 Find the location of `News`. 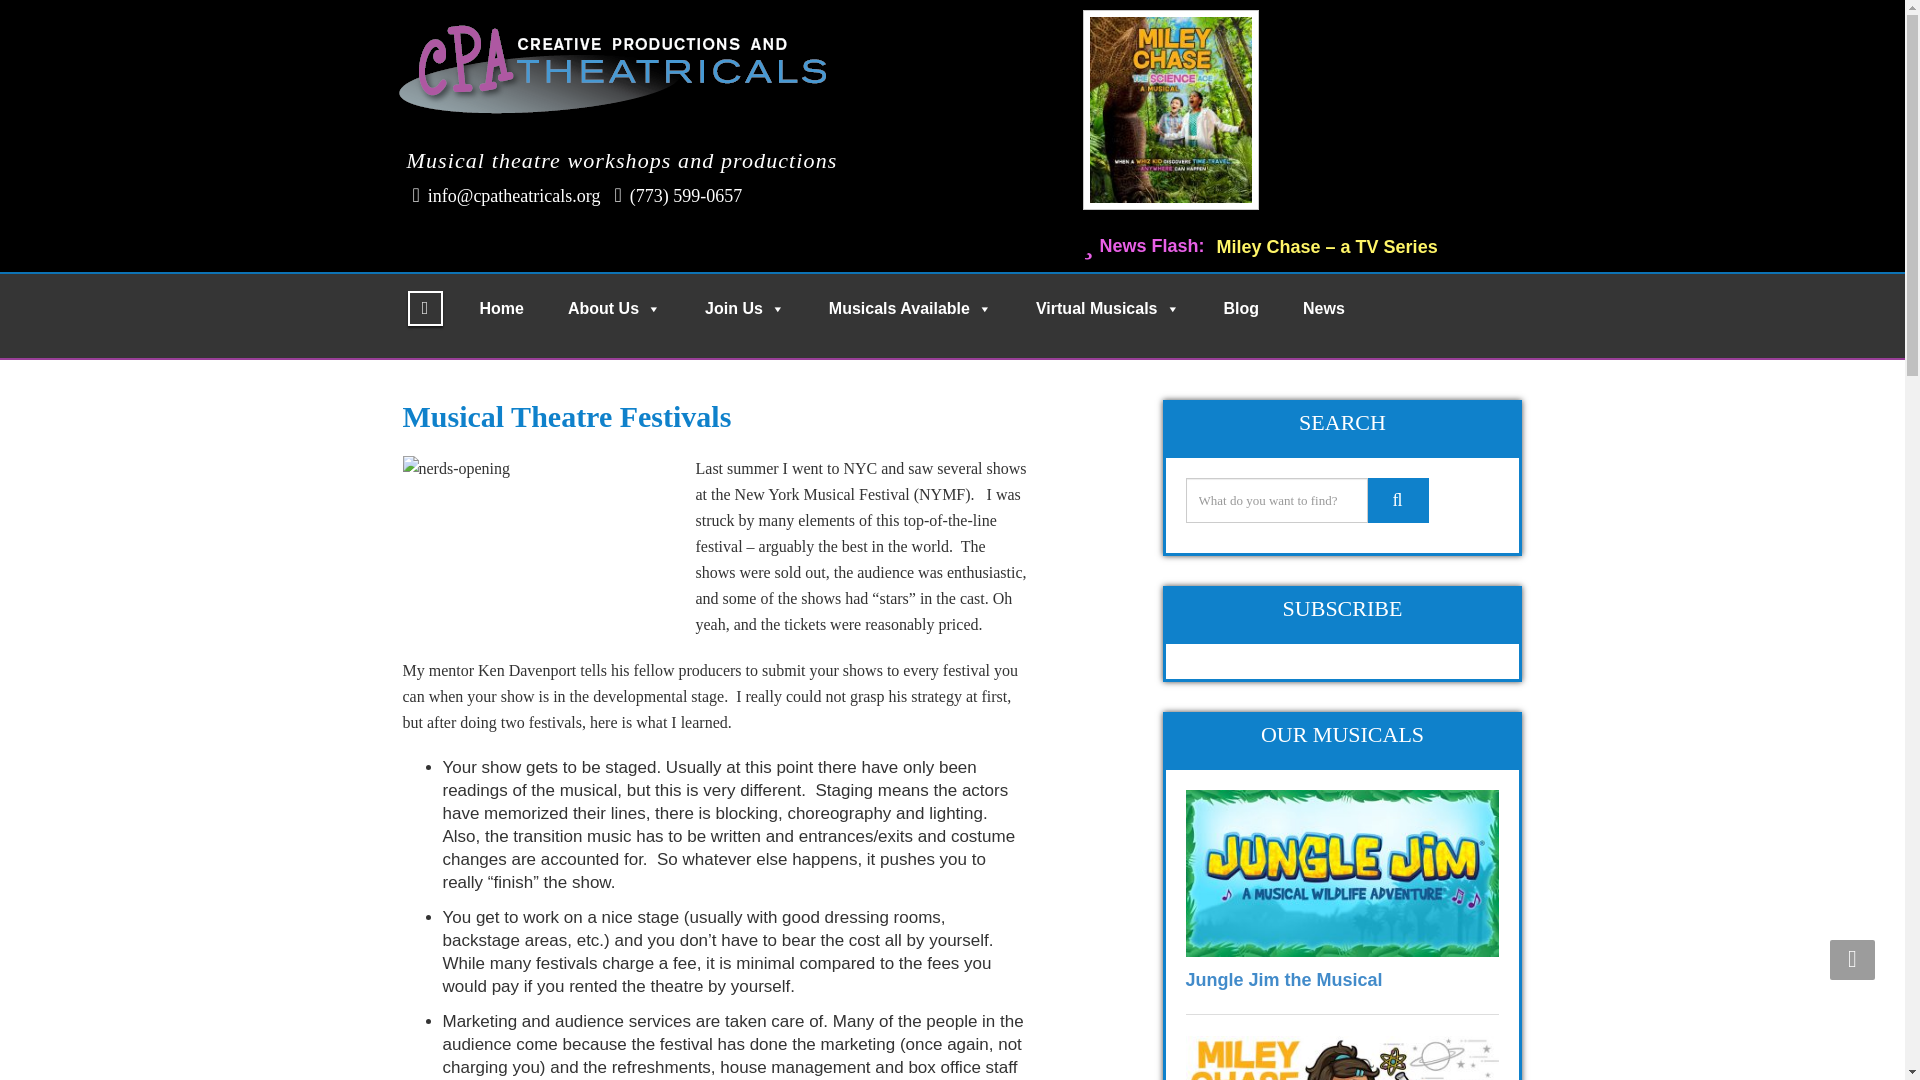

News is located at coordinates (1324, 309).